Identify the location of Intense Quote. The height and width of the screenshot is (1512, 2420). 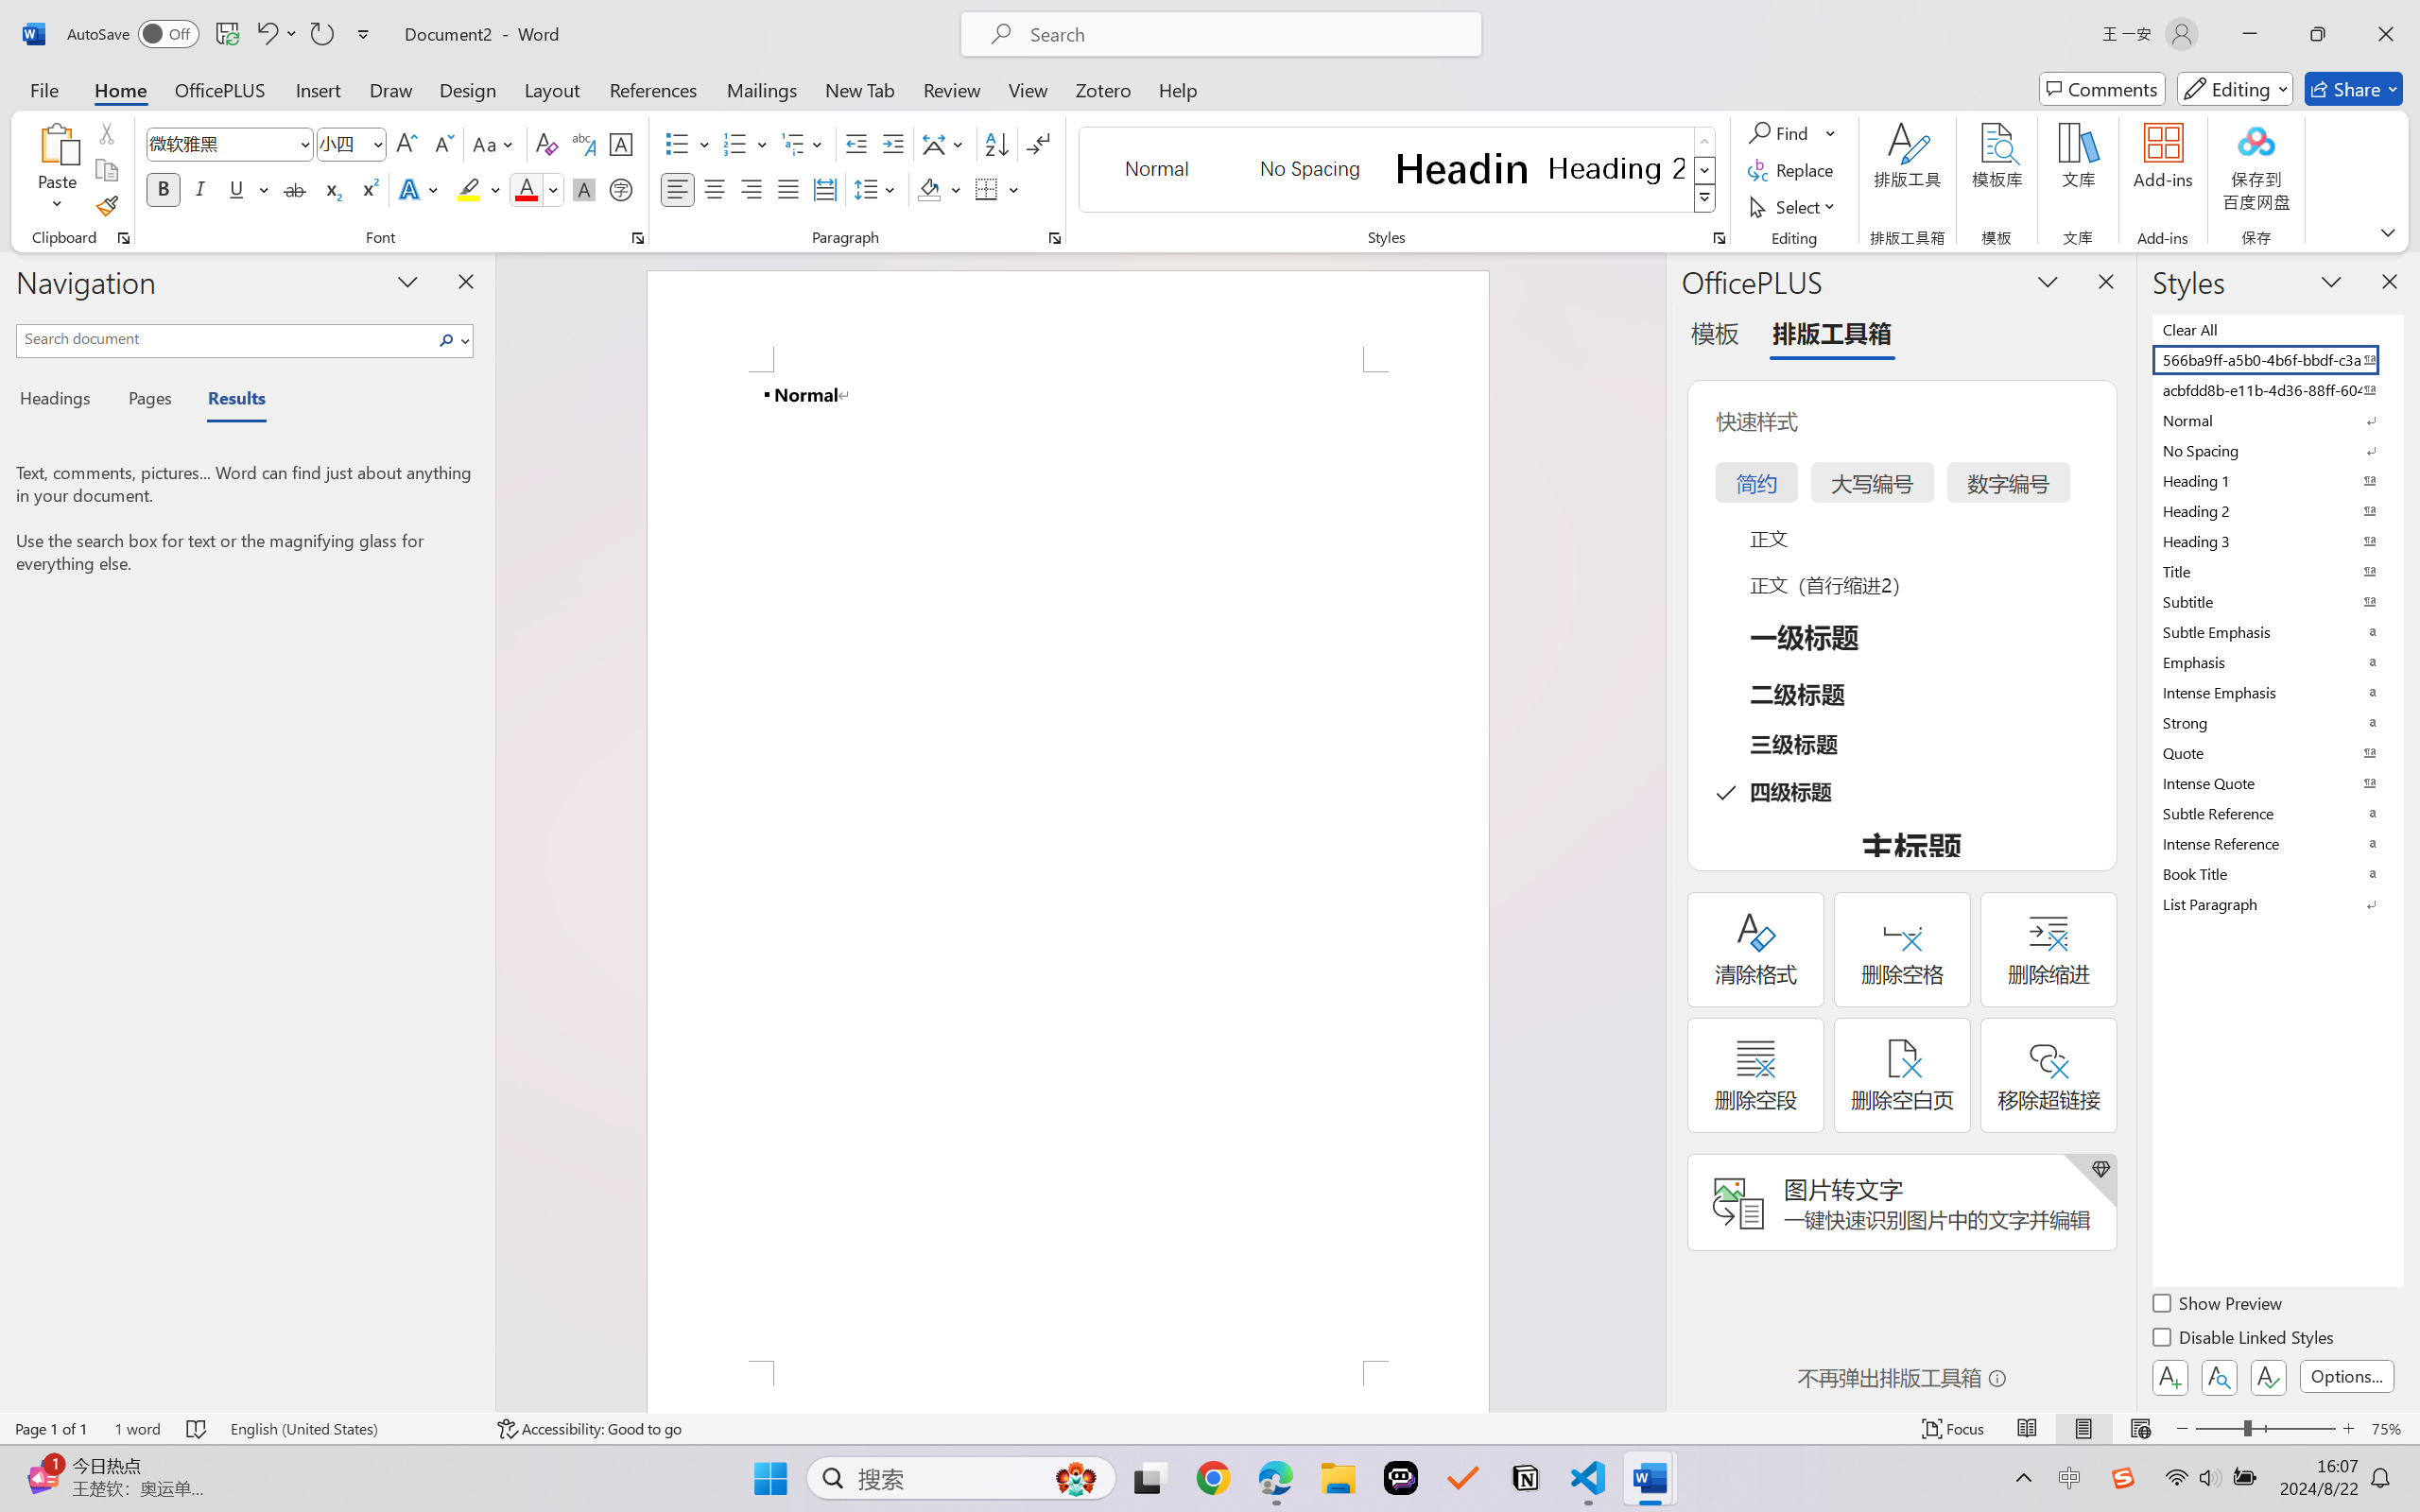
(2276, 782).